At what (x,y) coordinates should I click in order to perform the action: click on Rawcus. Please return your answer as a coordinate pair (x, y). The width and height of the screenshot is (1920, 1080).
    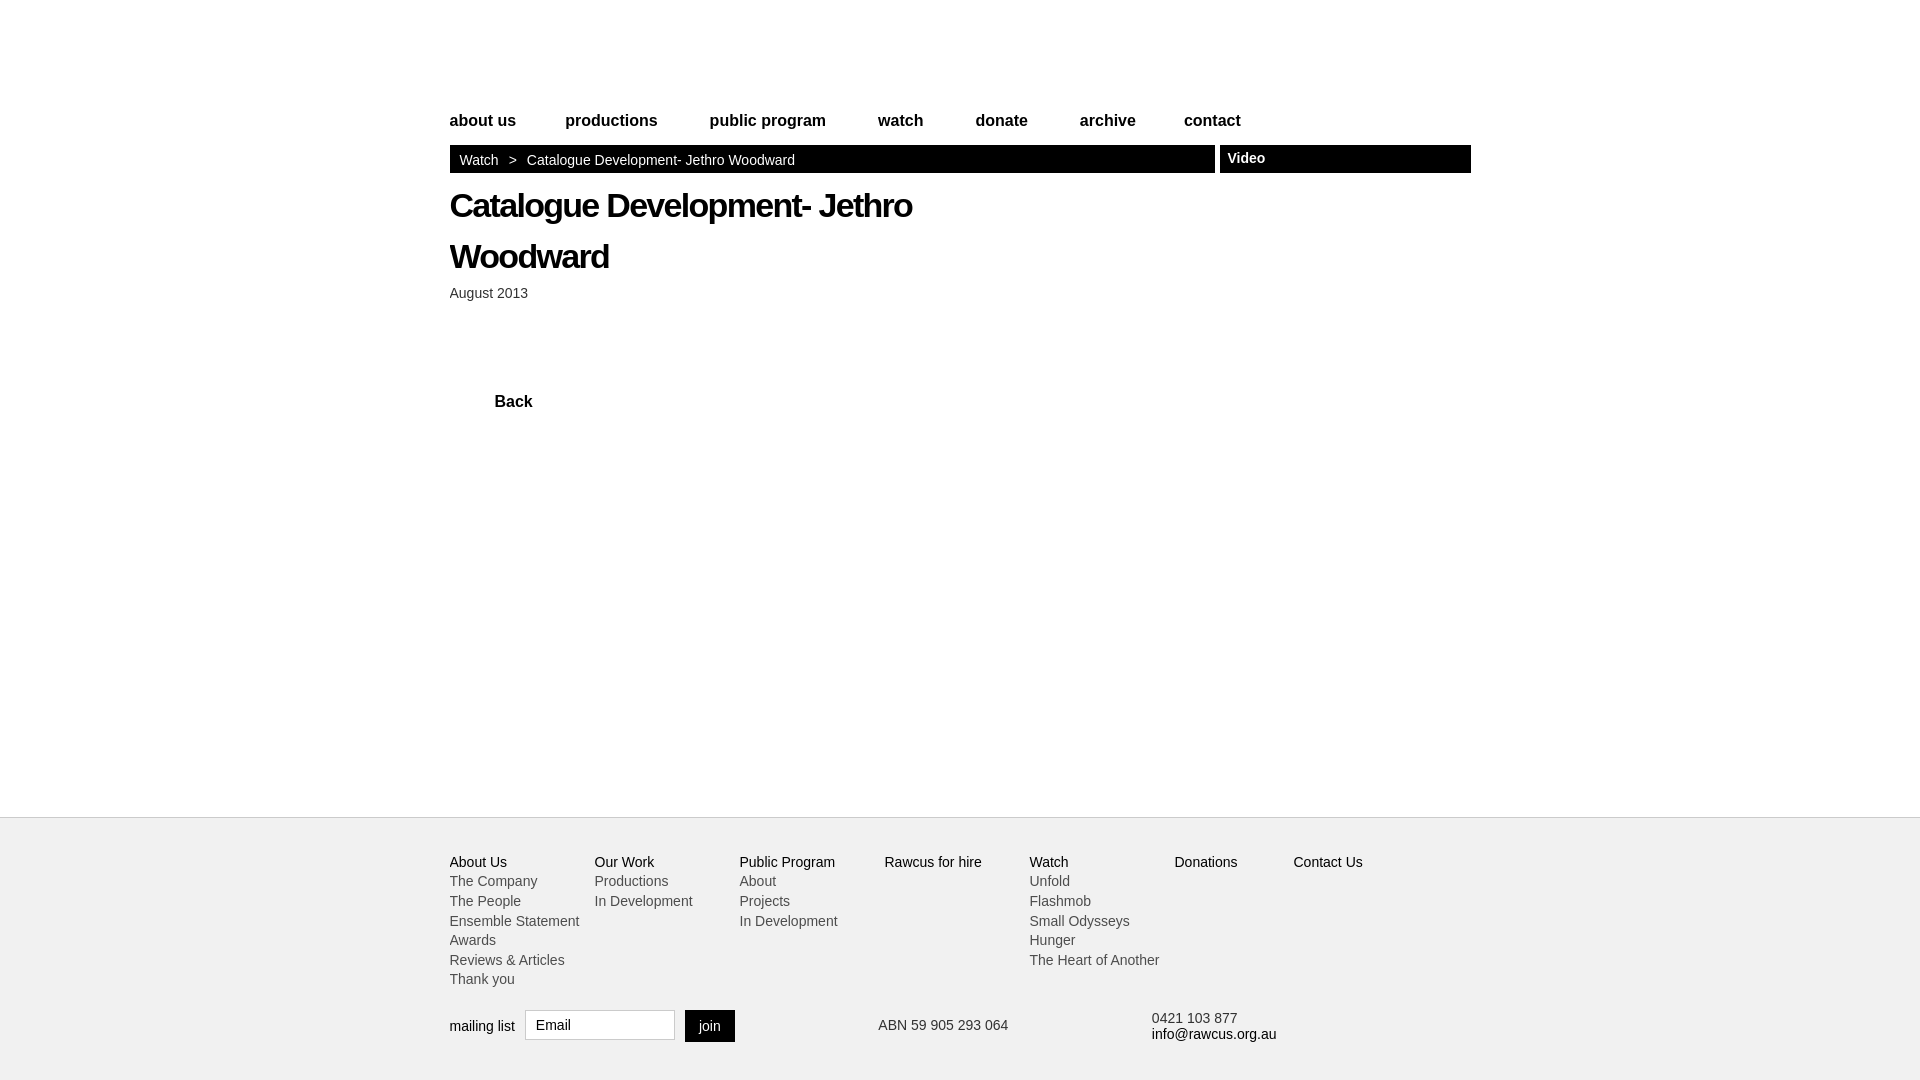
    Looking at the image, I should click on (575, 58).